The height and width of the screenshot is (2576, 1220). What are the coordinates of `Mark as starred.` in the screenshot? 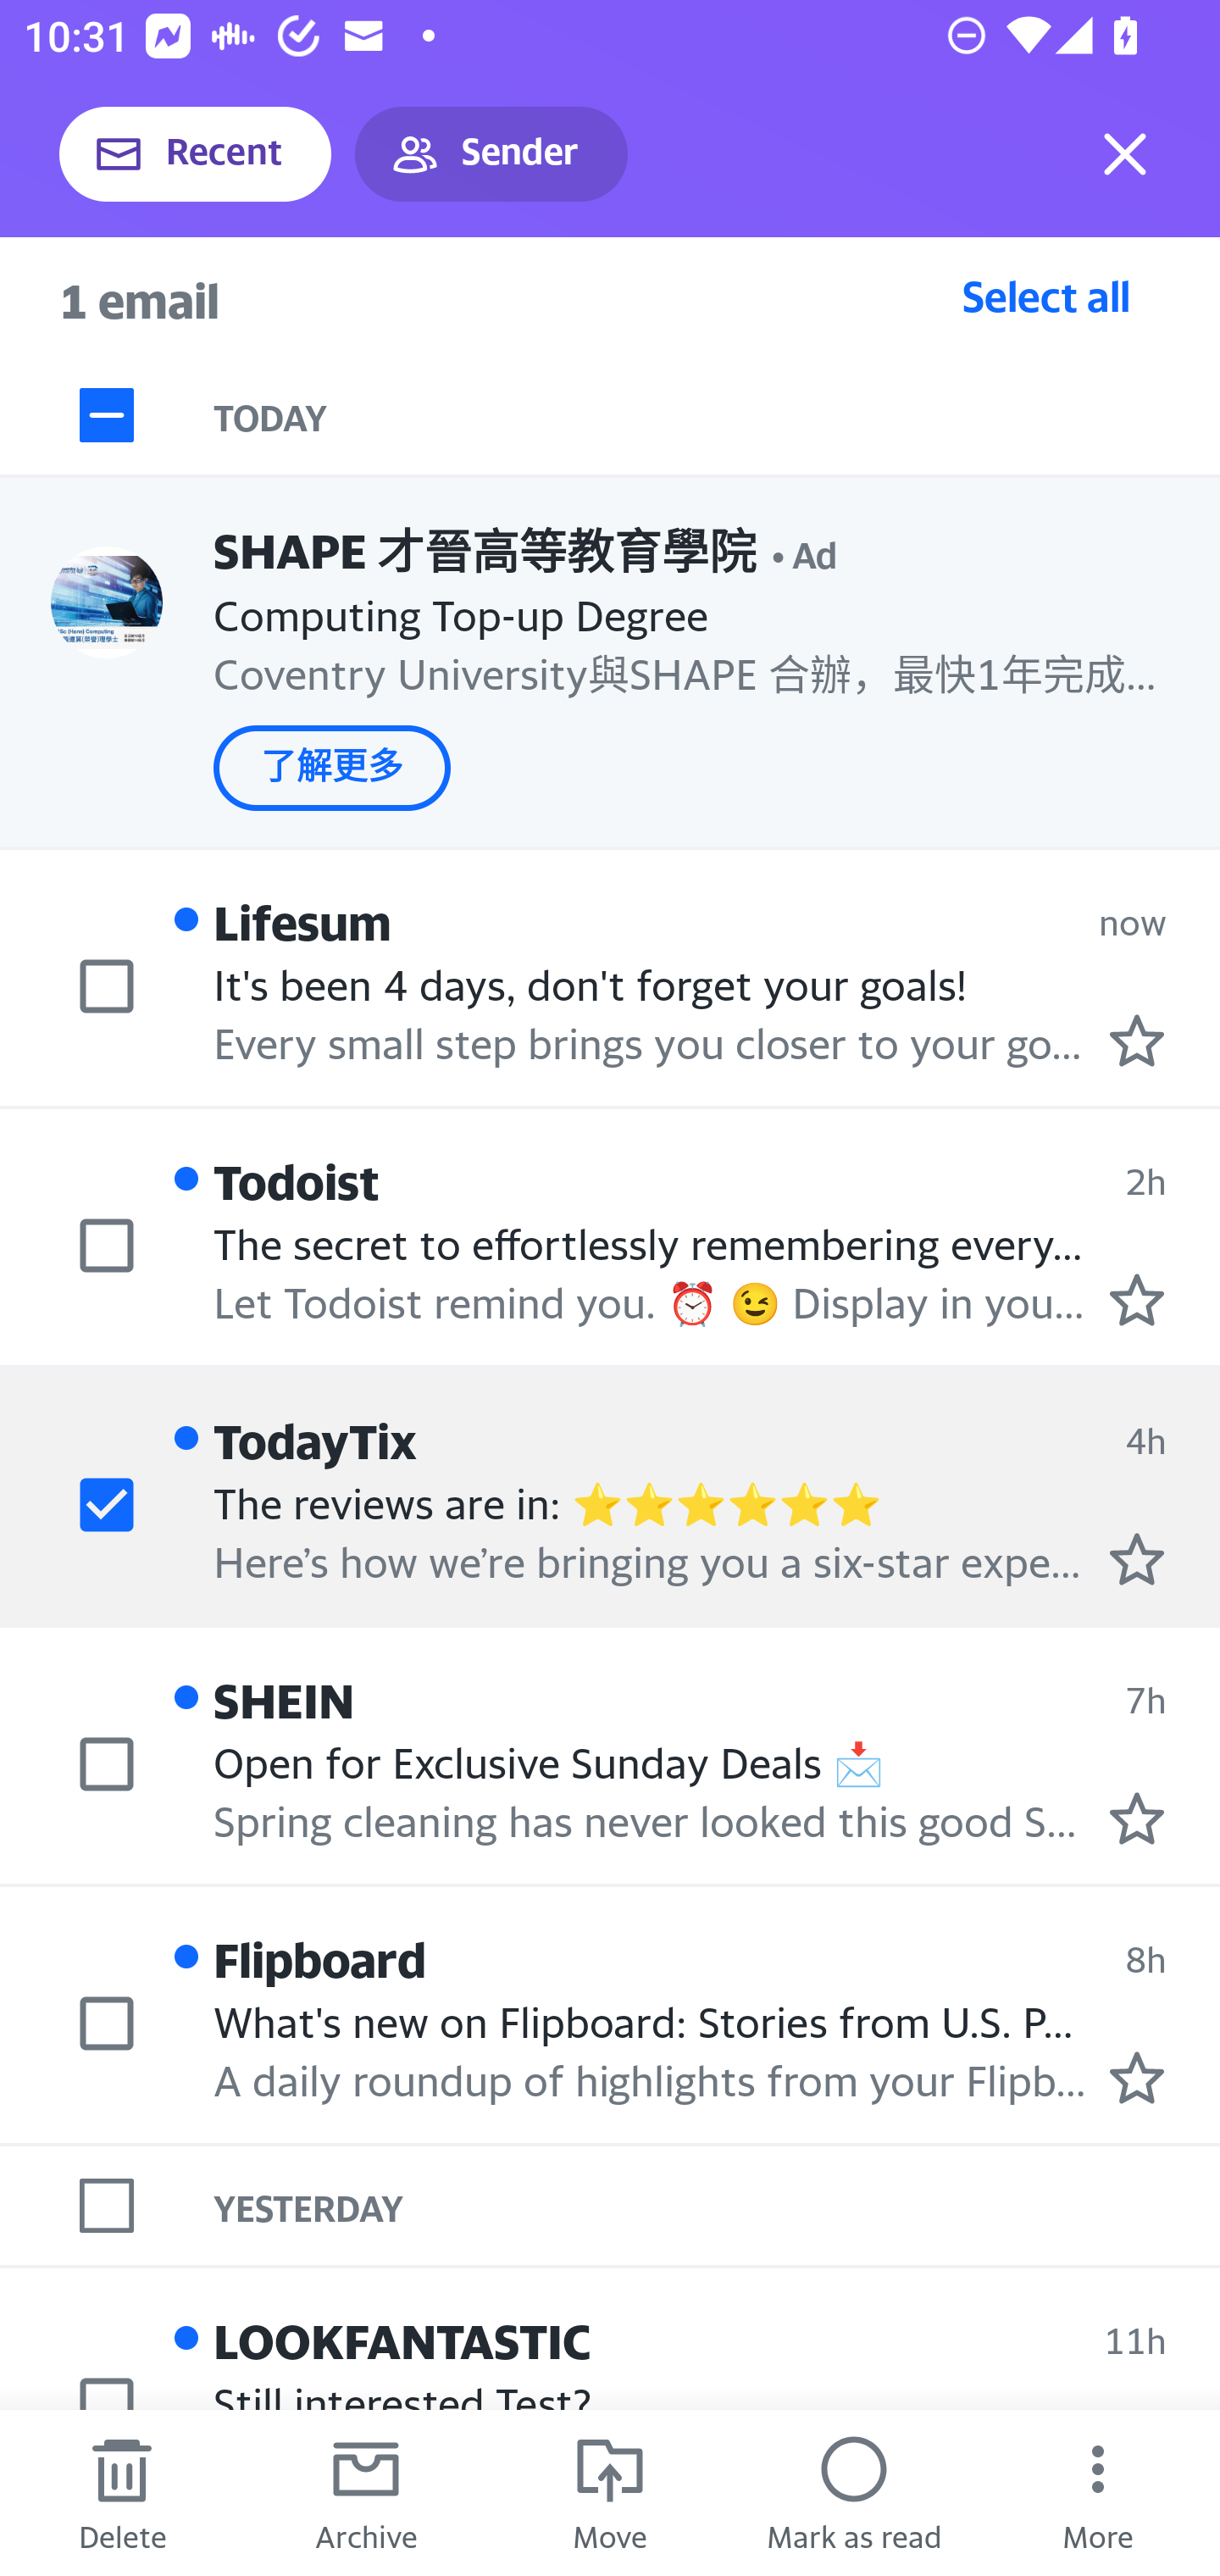 It's located at (1137, 1039).